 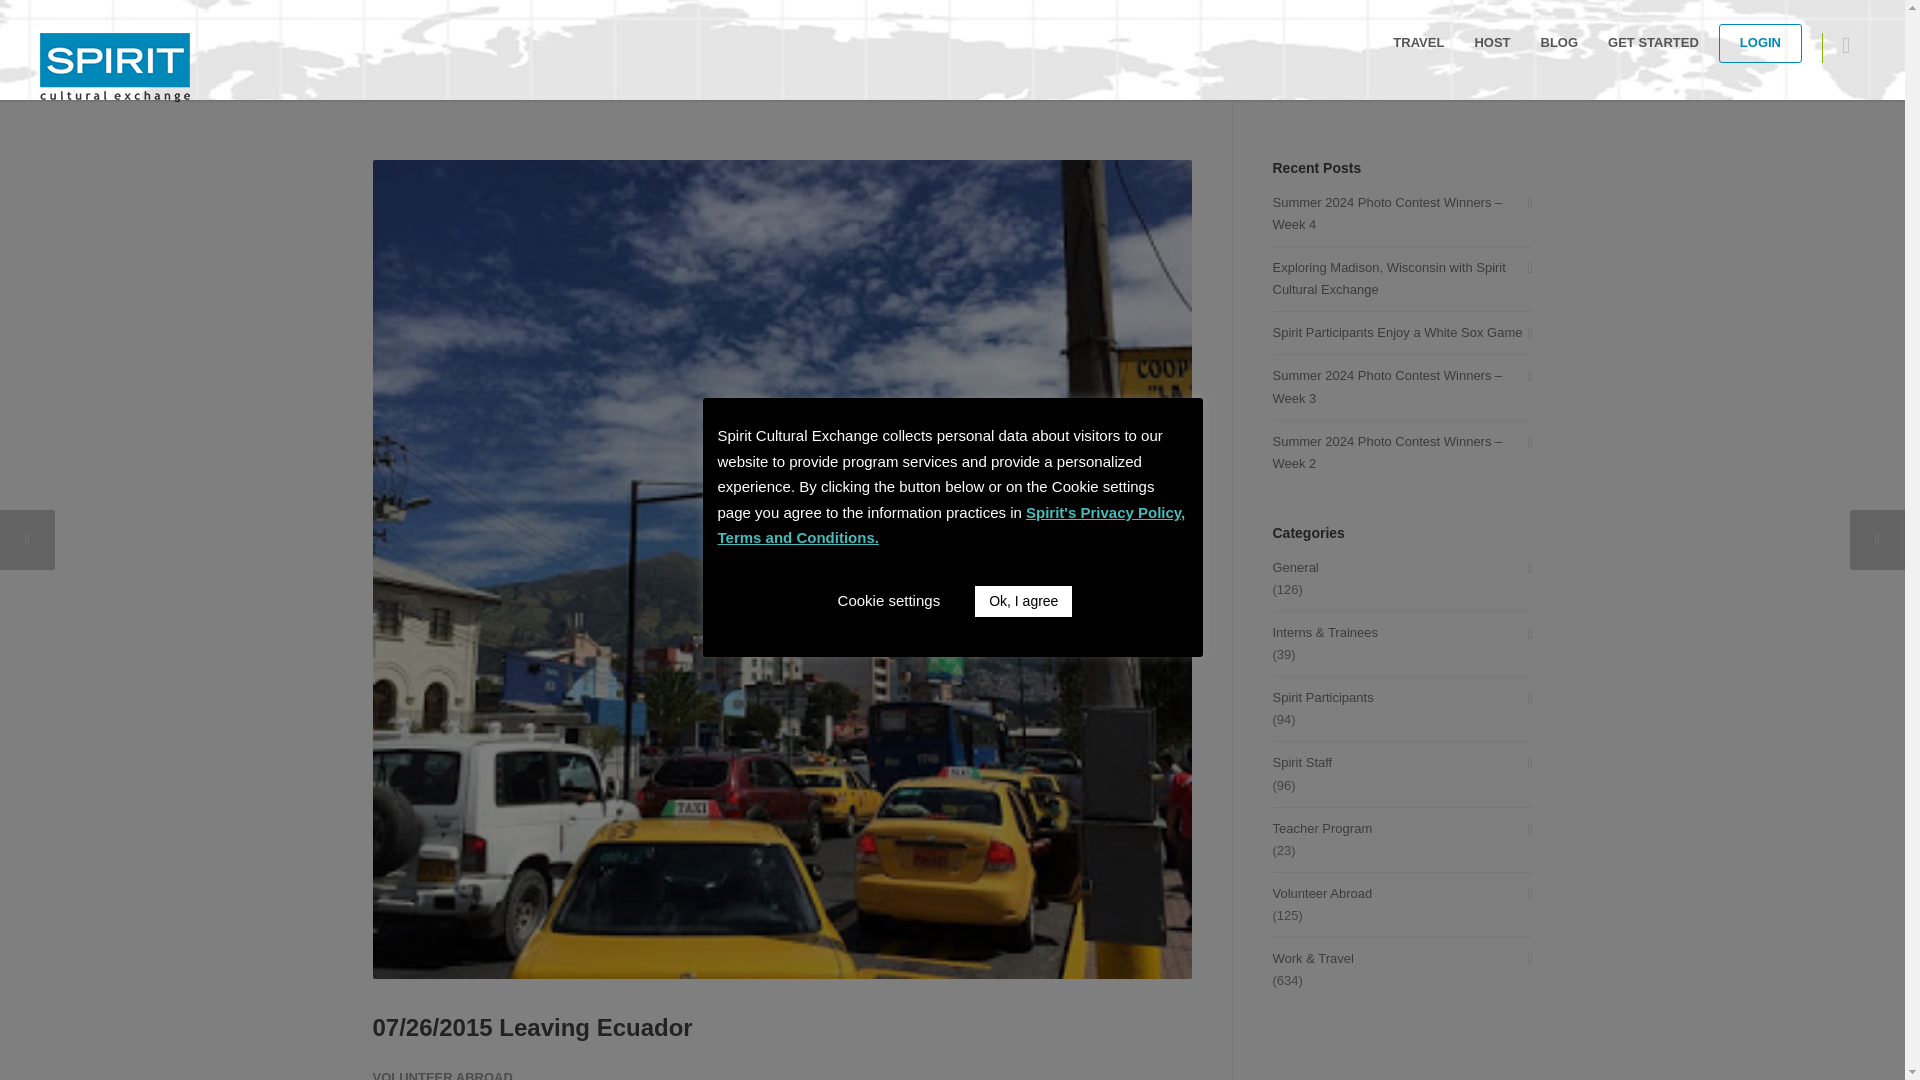 What do you see at coordinates (1492, 42) in the screenshot?
I see `HOST` at bounding box center [1492, 42].